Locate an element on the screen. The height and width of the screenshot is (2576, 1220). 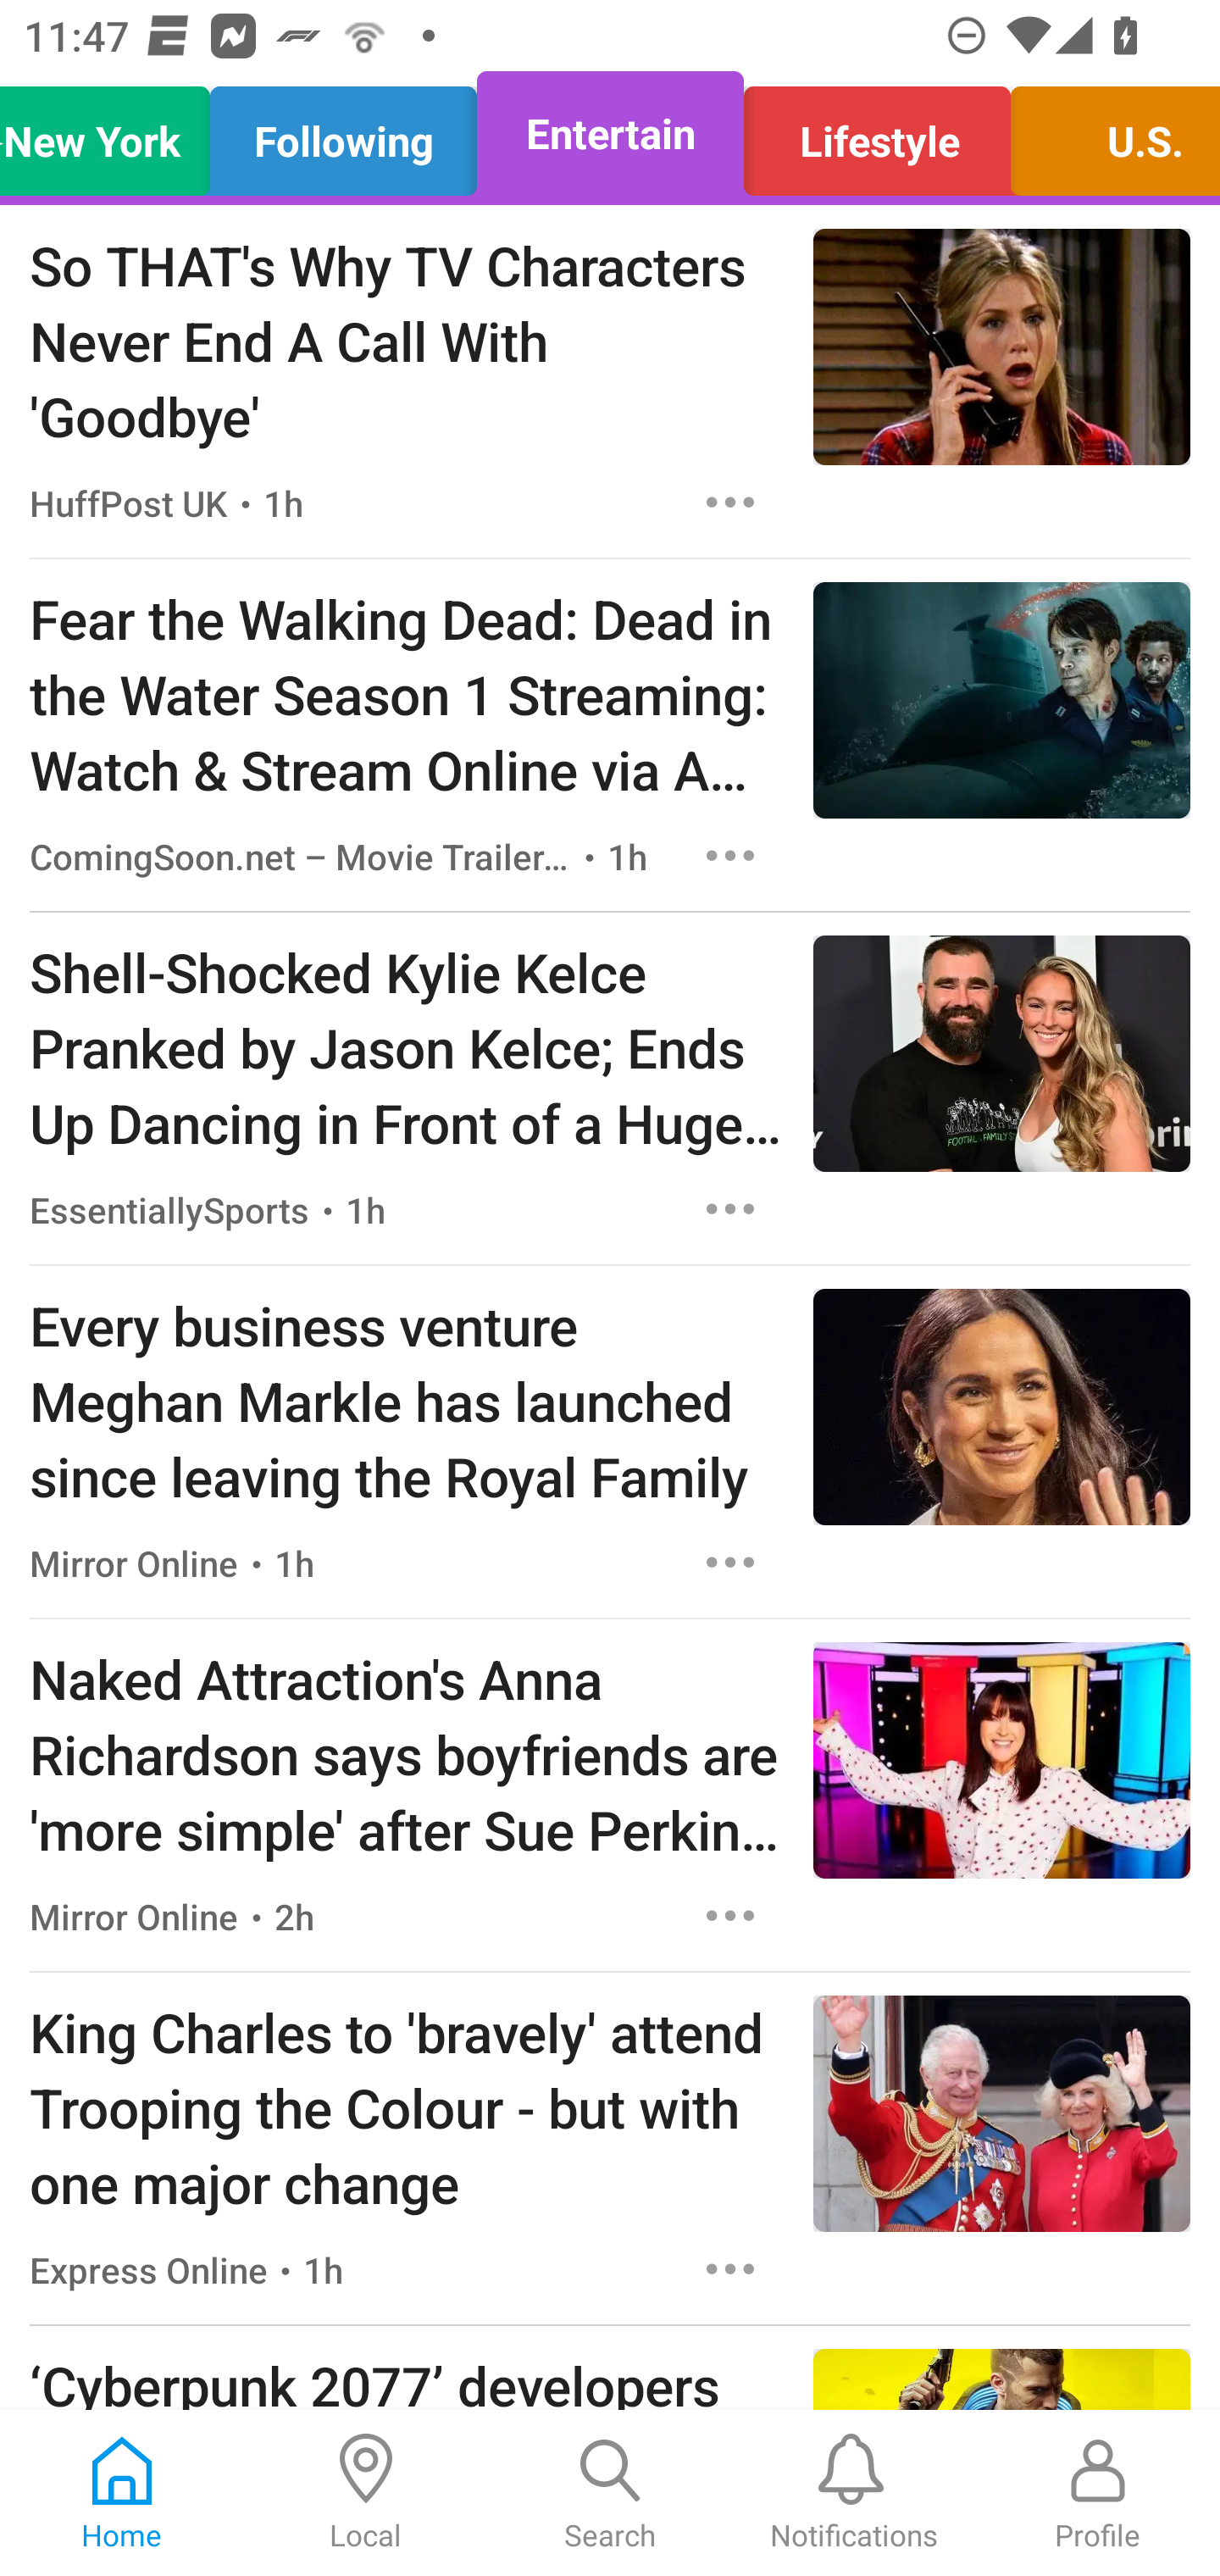
Notifications is located at coordinates (854, 2493).